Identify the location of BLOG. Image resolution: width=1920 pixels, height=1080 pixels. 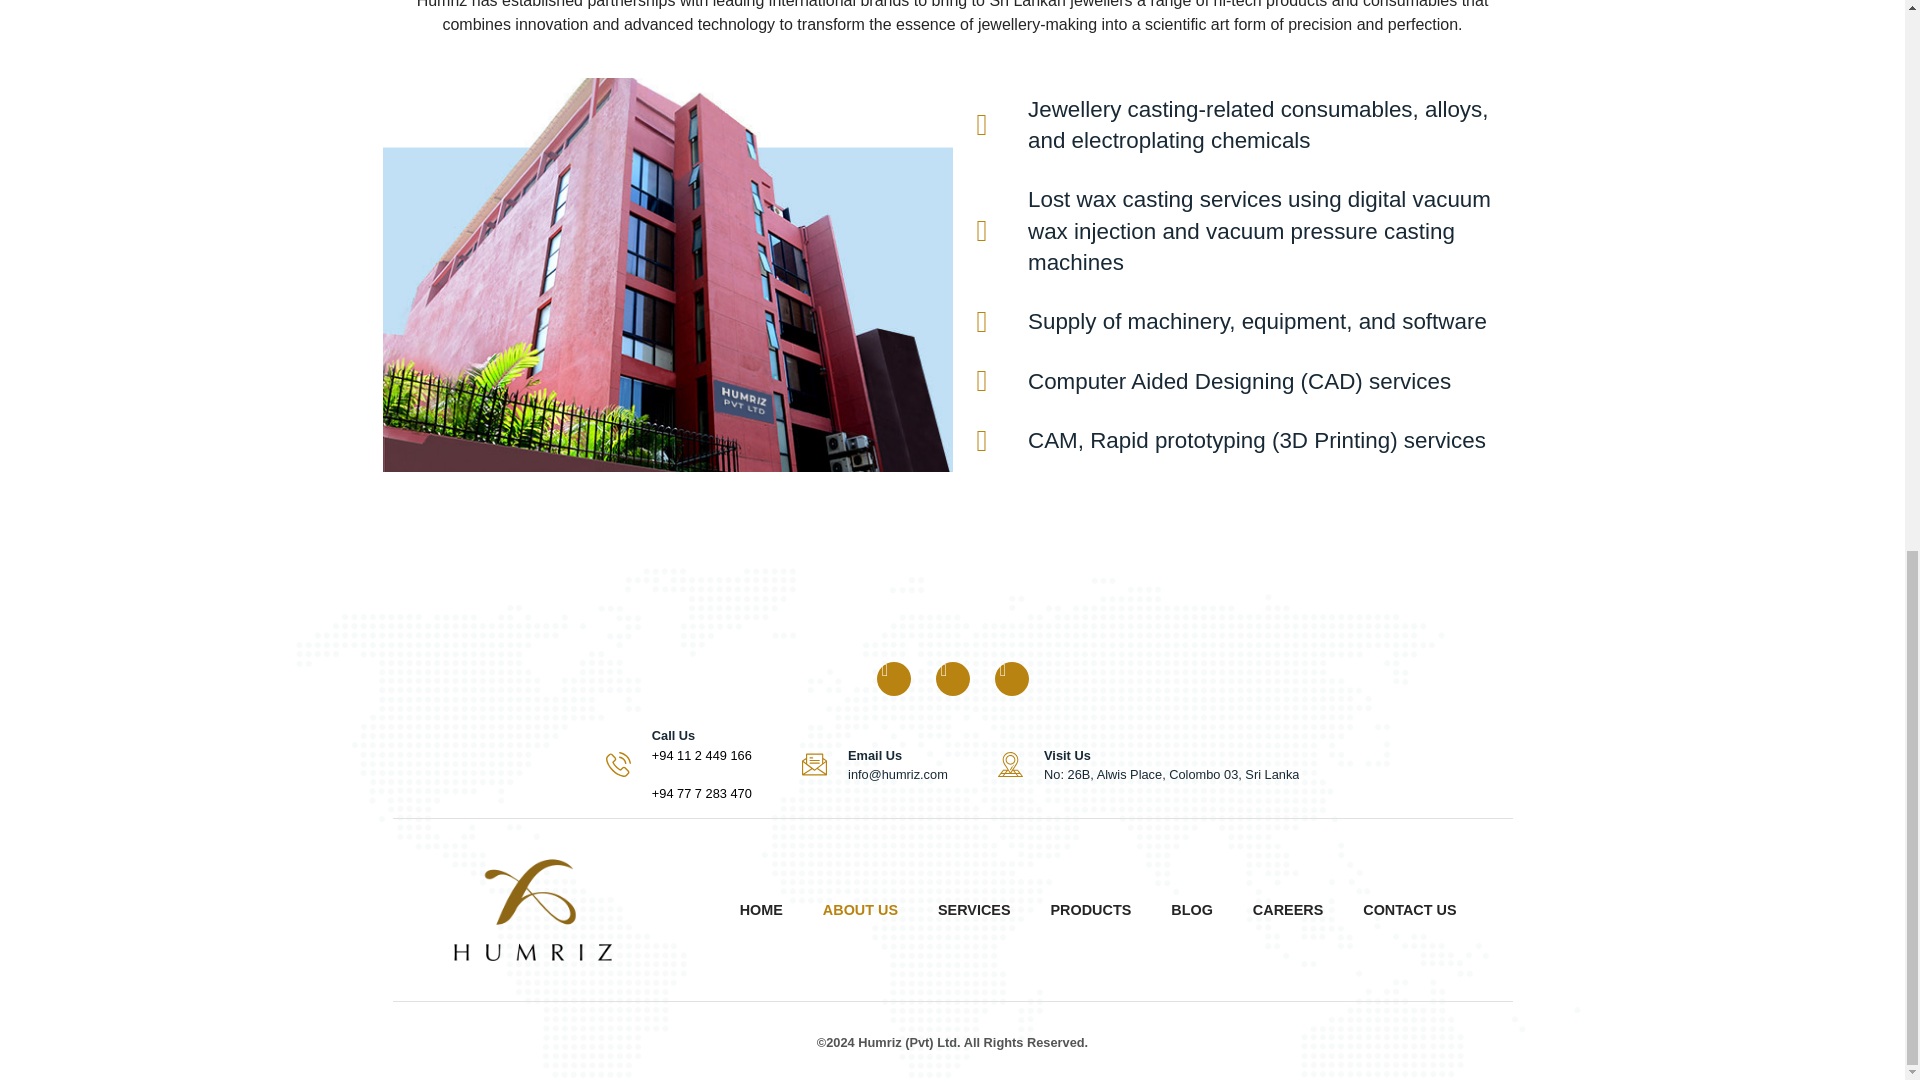
(1192, 910).